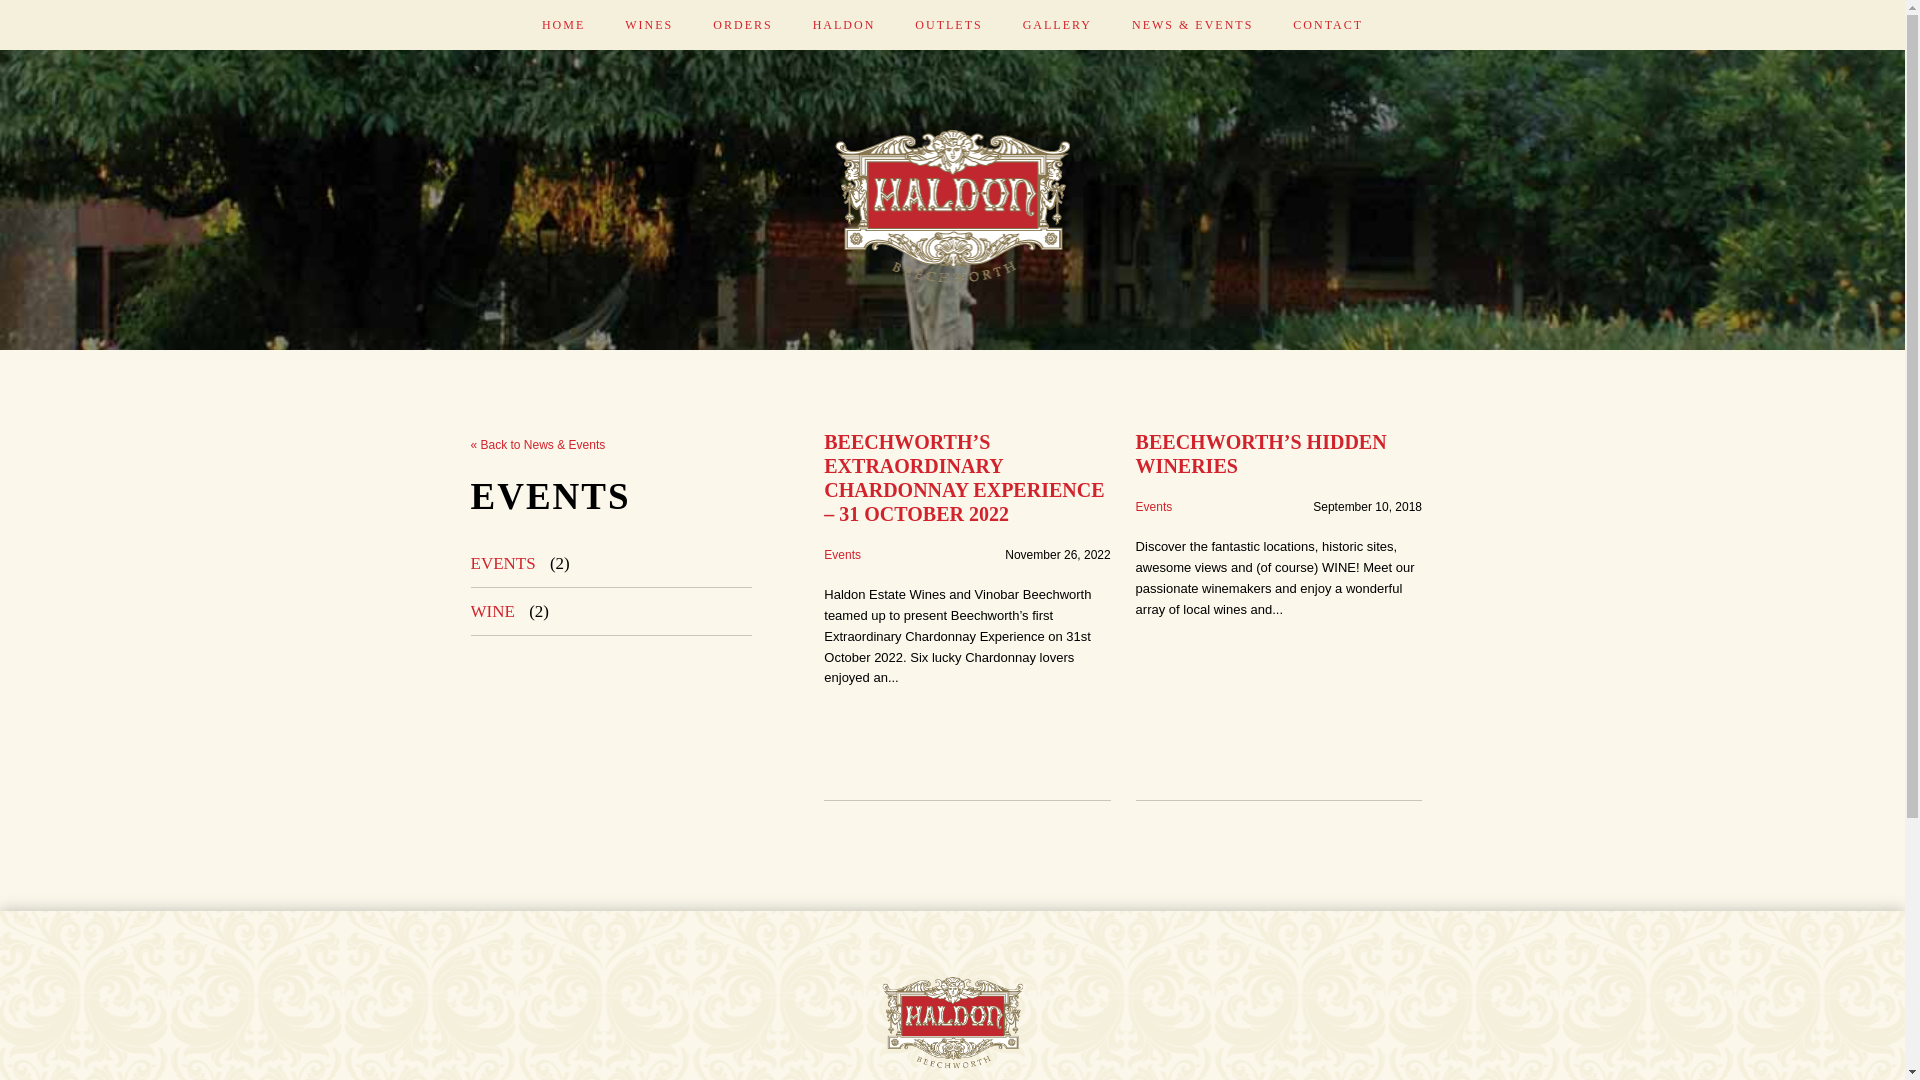  What do you see at coordinates (844, 25) in the screenshot?
I see `HALDON` at bounding box center [844, 25].